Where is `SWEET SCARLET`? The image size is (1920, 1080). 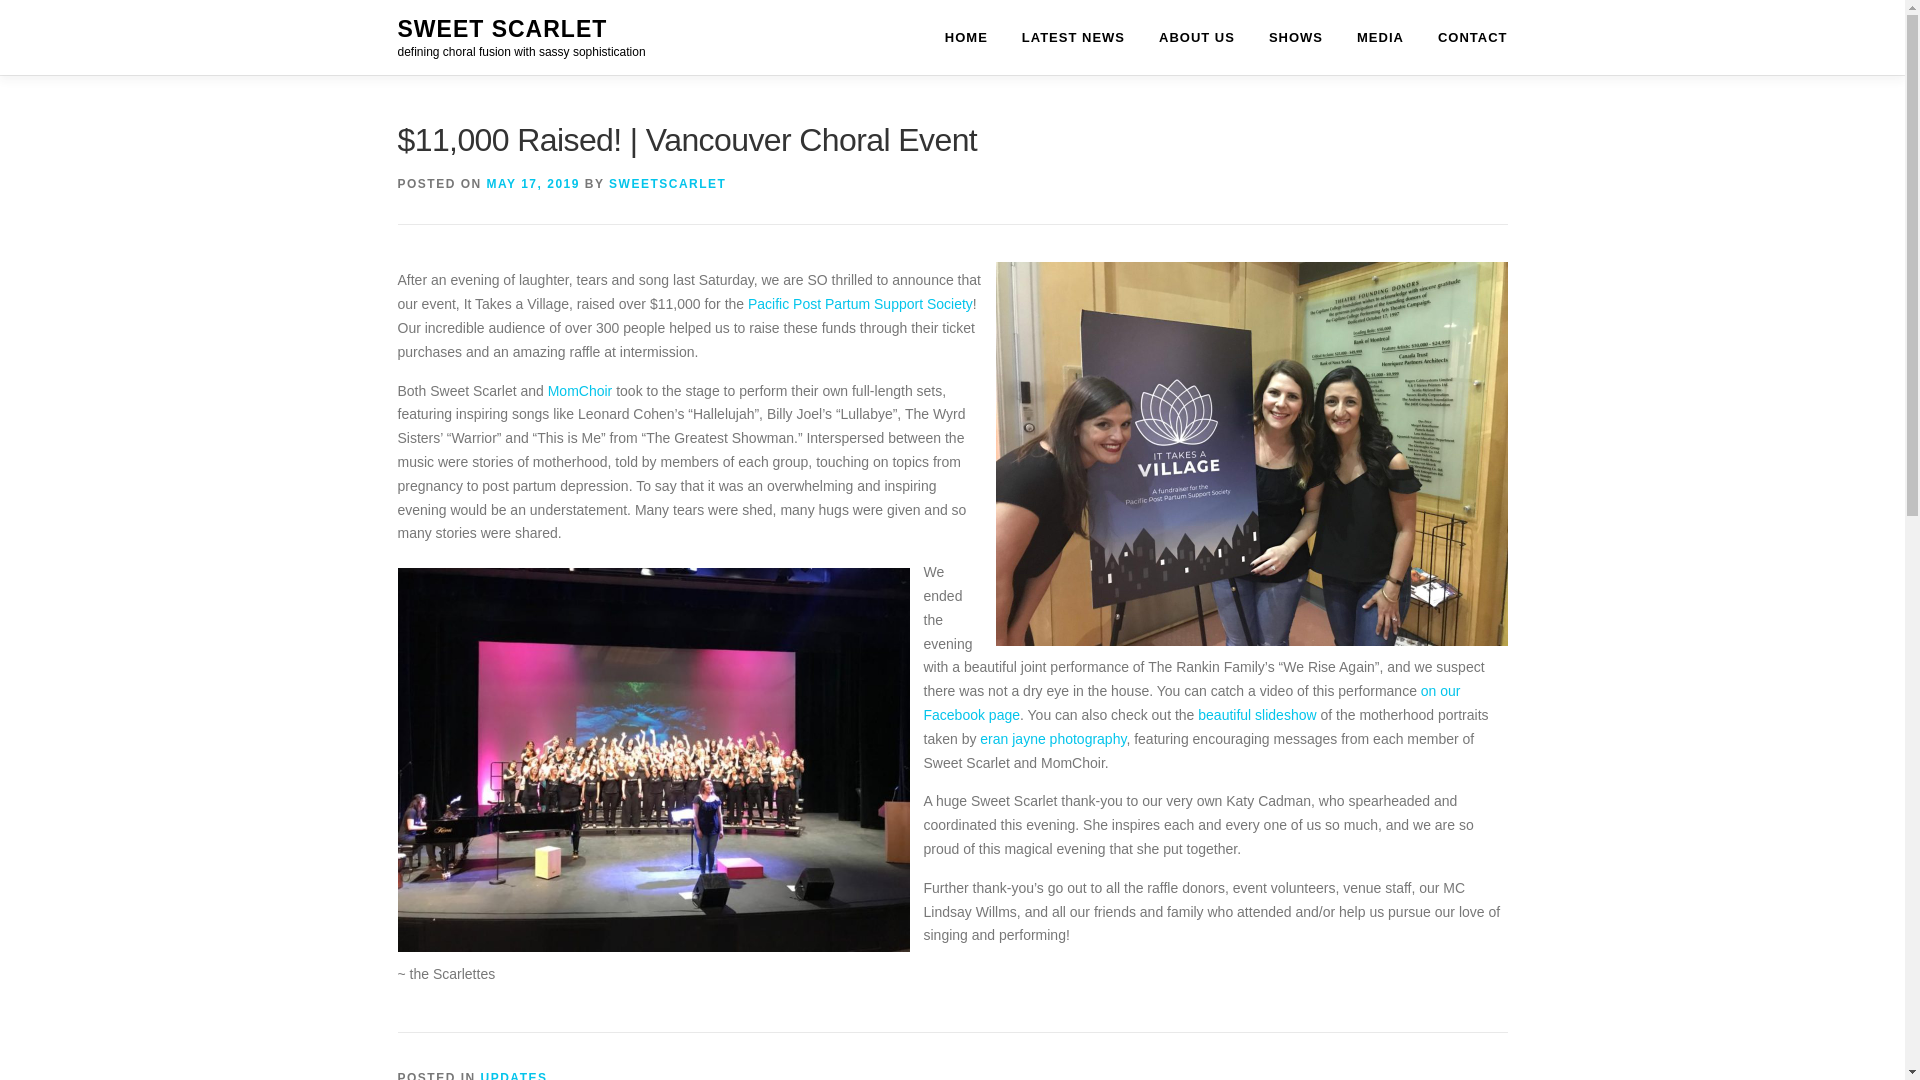 SWEET SCARLET is located at coordinates (502, 29).